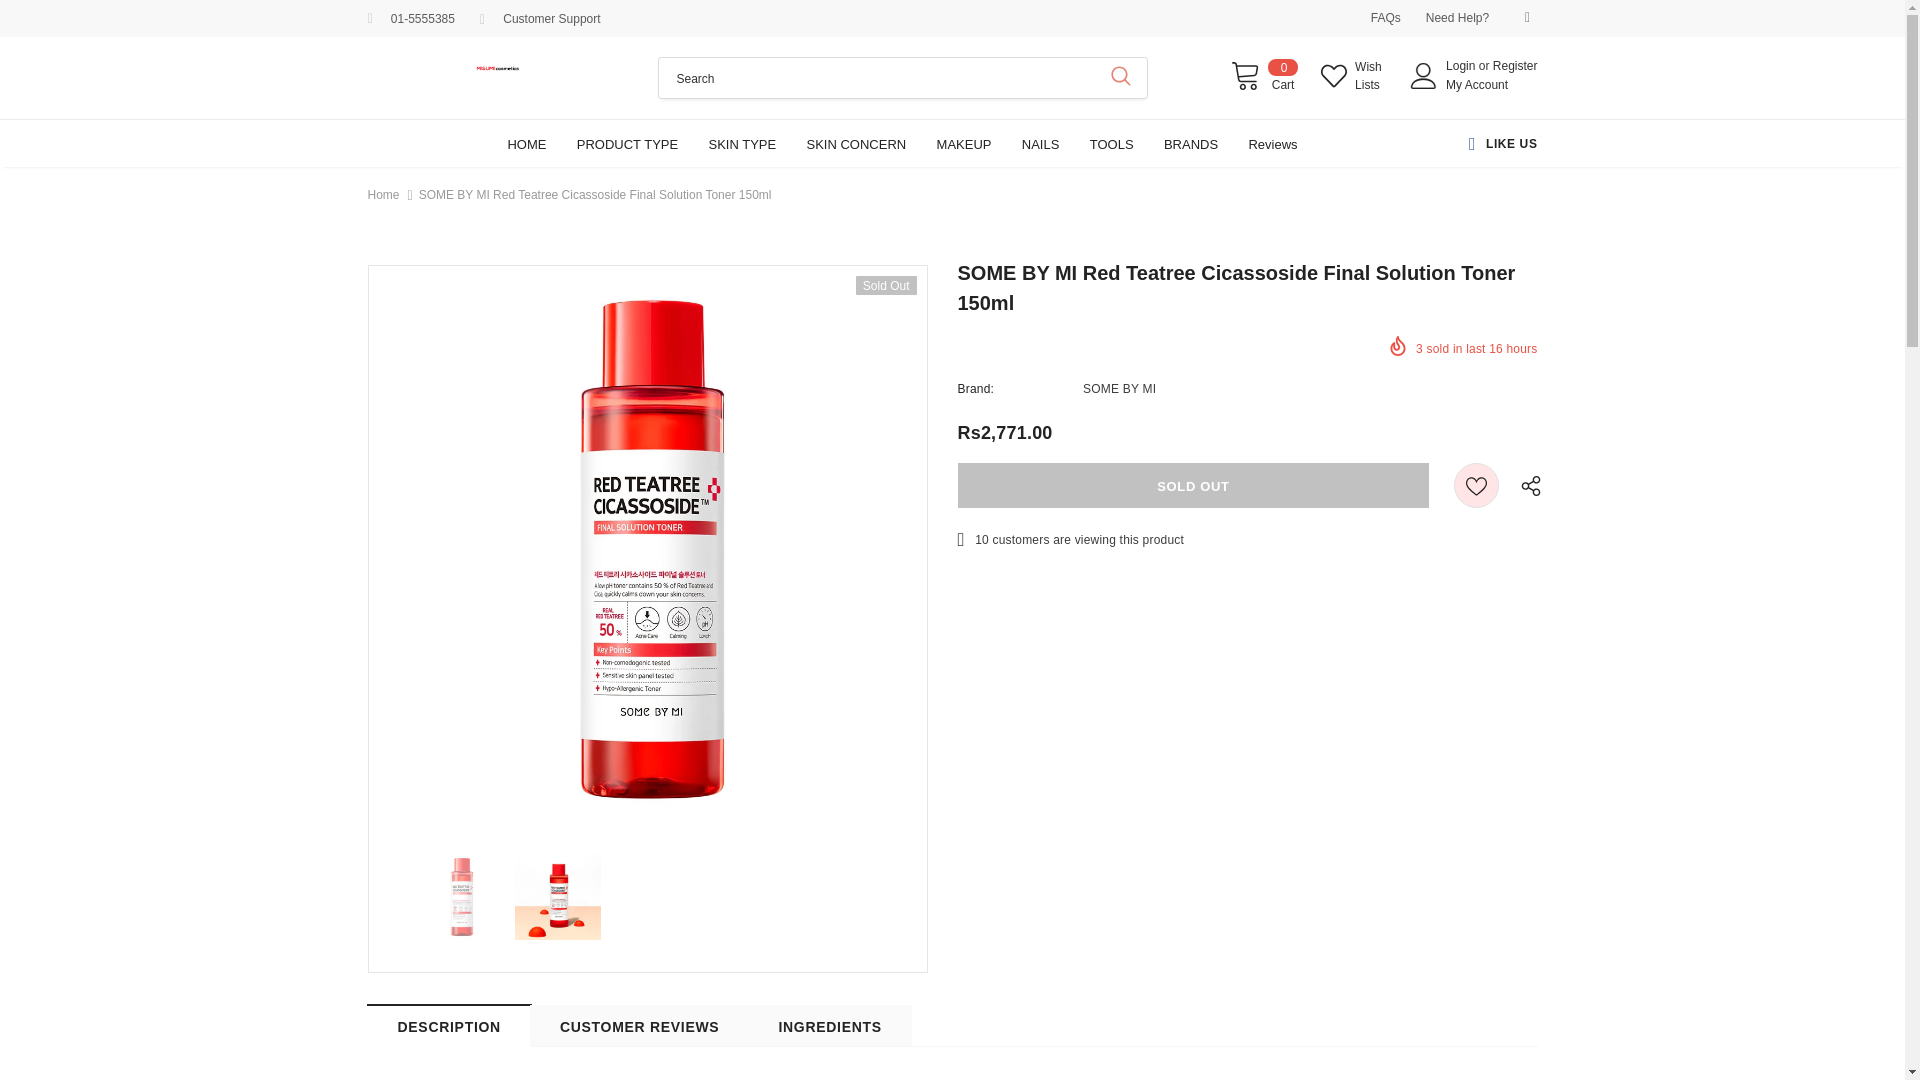 The image size is (1920, 1080). I want to click on Logo, so click(498, 66).